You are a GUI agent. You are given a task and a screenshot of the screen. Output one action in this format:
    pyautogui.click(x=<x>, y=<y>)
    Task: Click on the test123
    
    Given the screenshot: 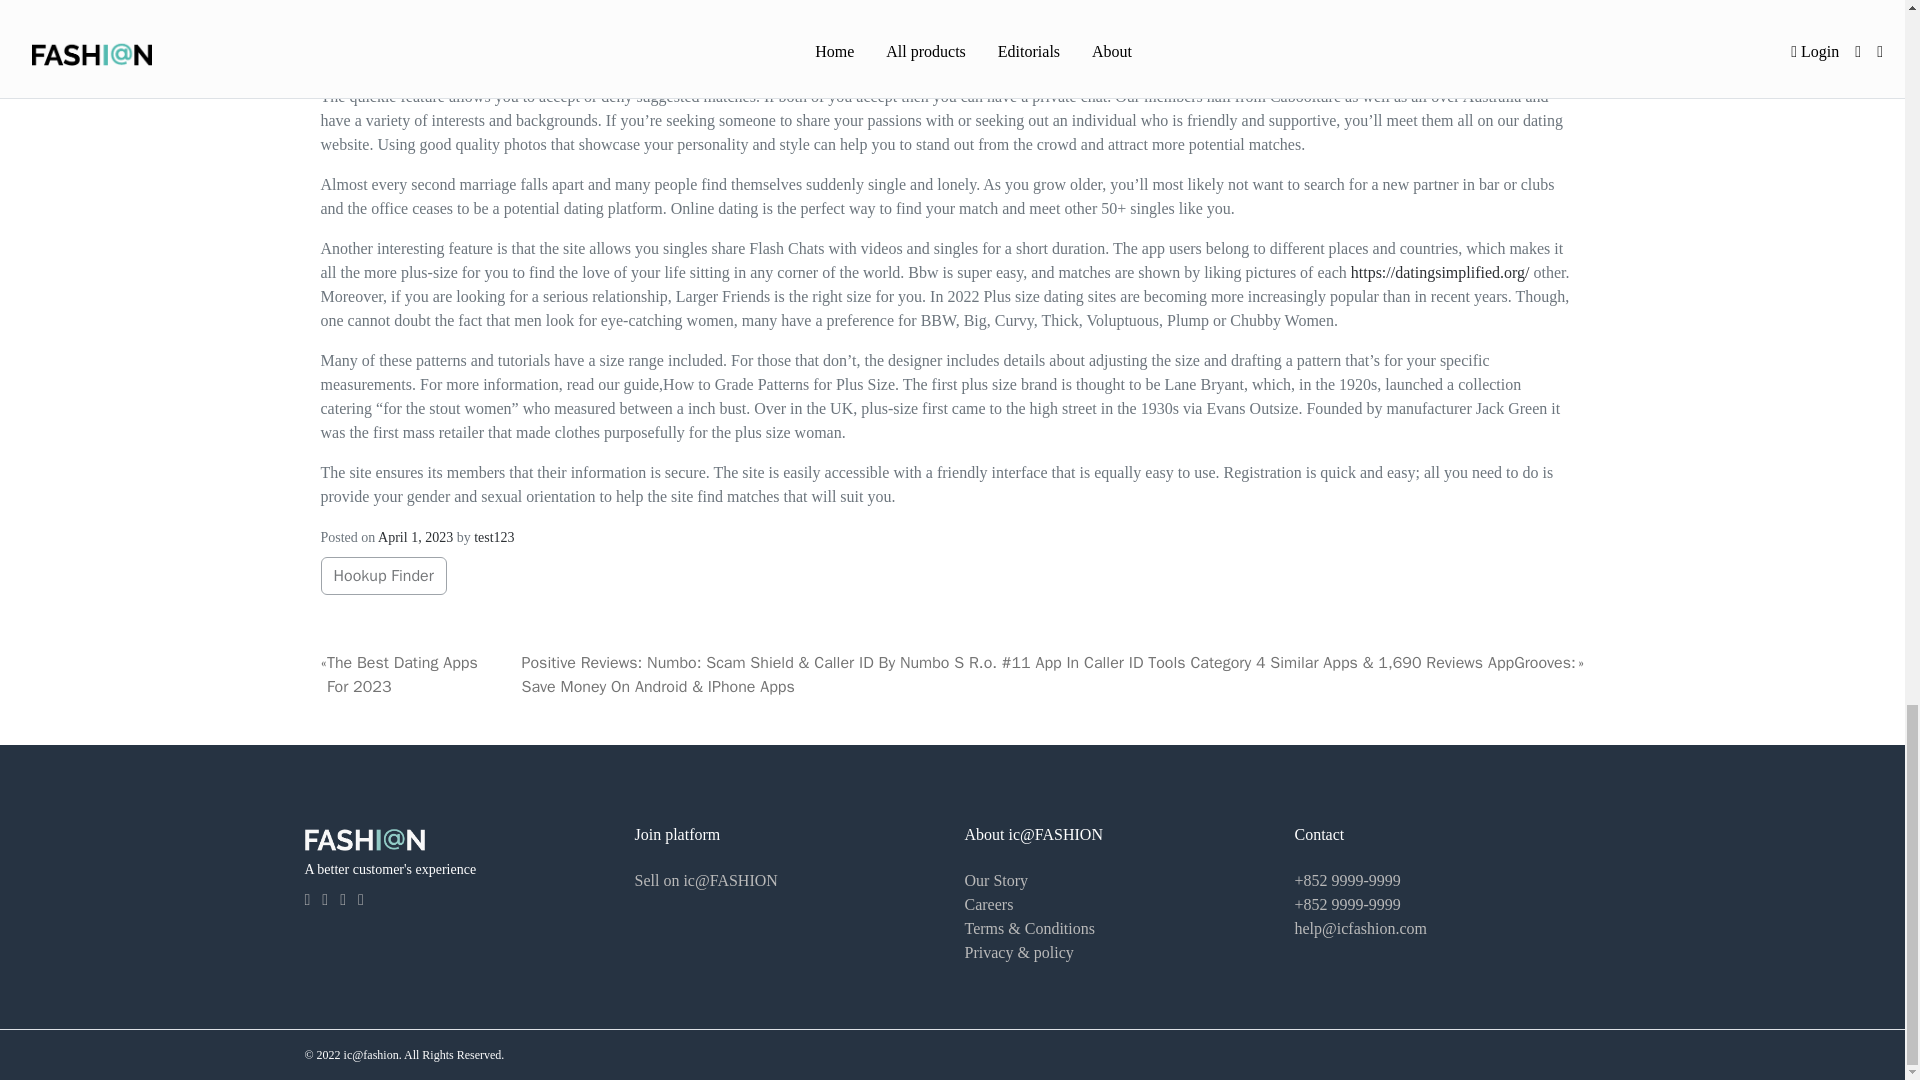 What is the action you would take?
    pyautogui.click(x=494, y=538)
    